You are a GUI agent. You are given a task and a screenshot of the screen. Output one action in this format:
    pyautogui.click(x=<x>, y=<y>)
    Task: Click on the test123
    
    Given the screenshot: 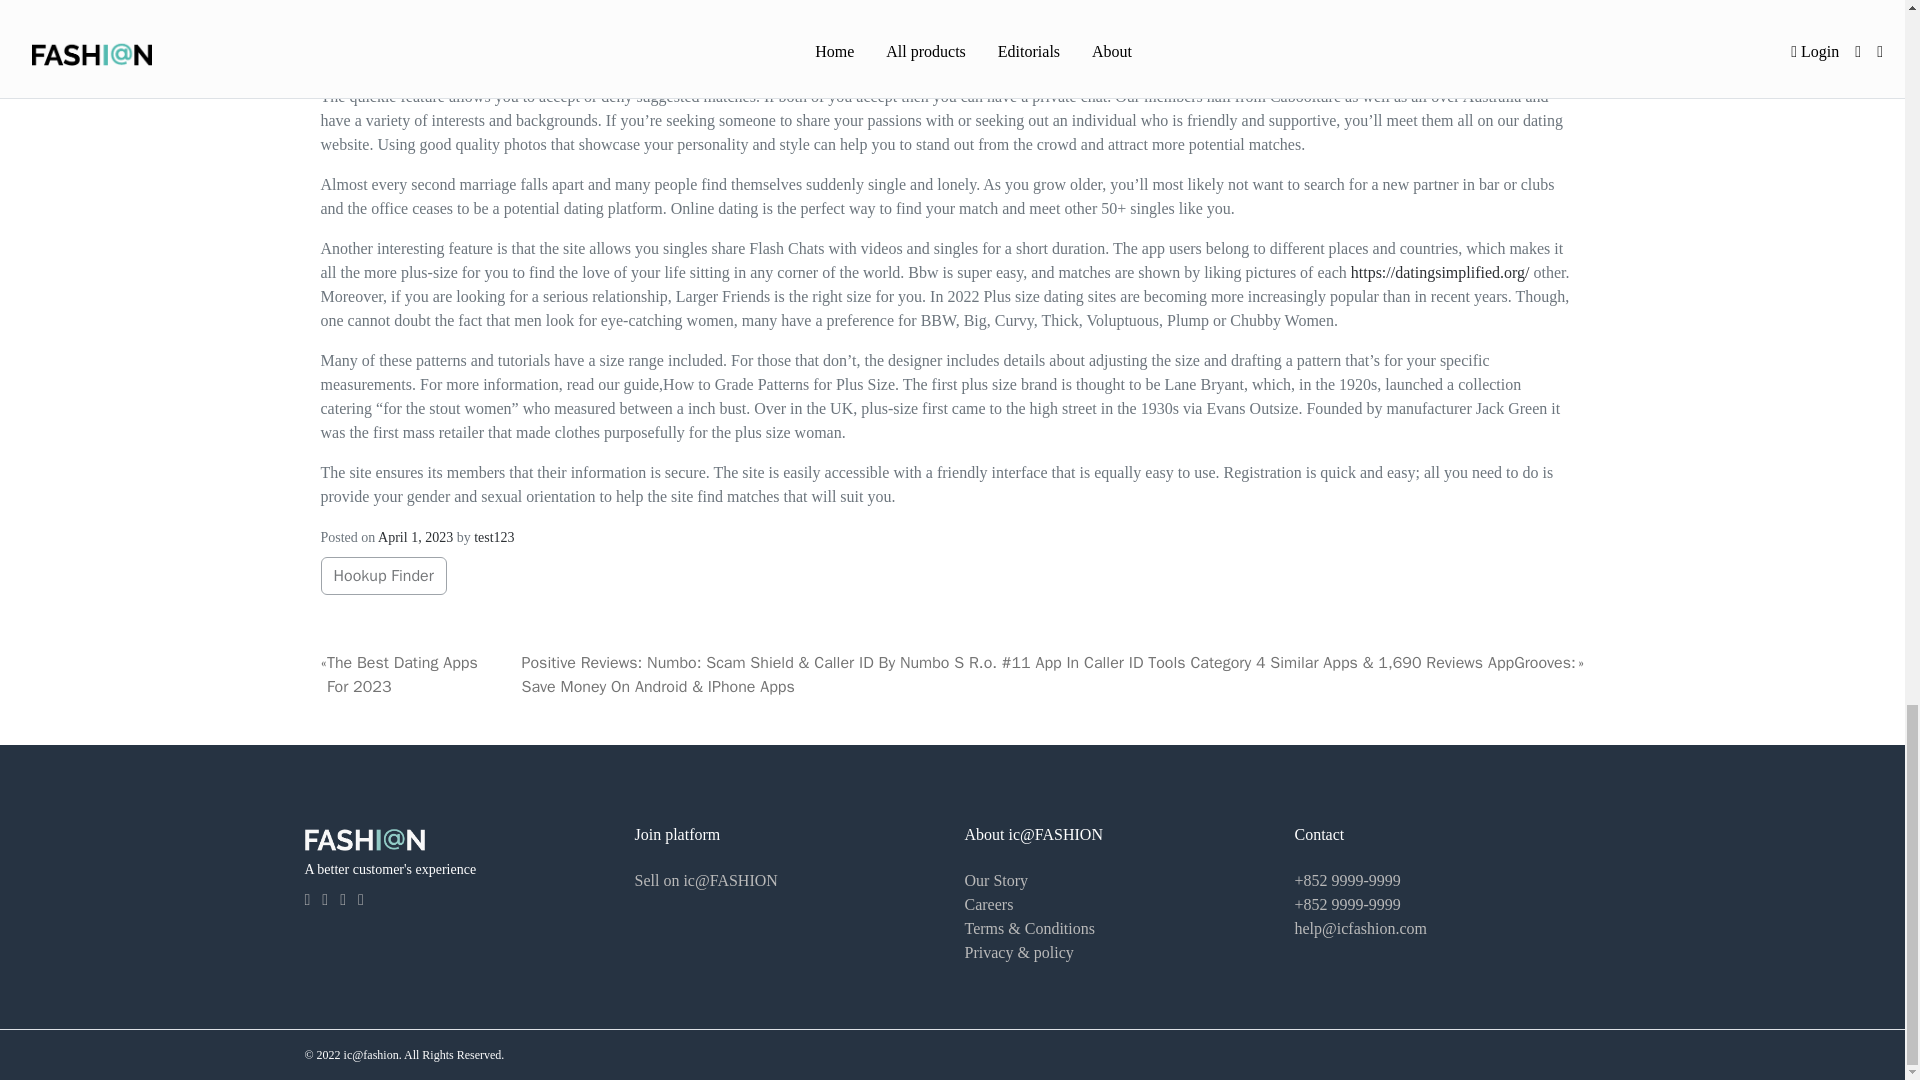 What is the action you would take?
    pyautogui.click(x=494, y=538)
    